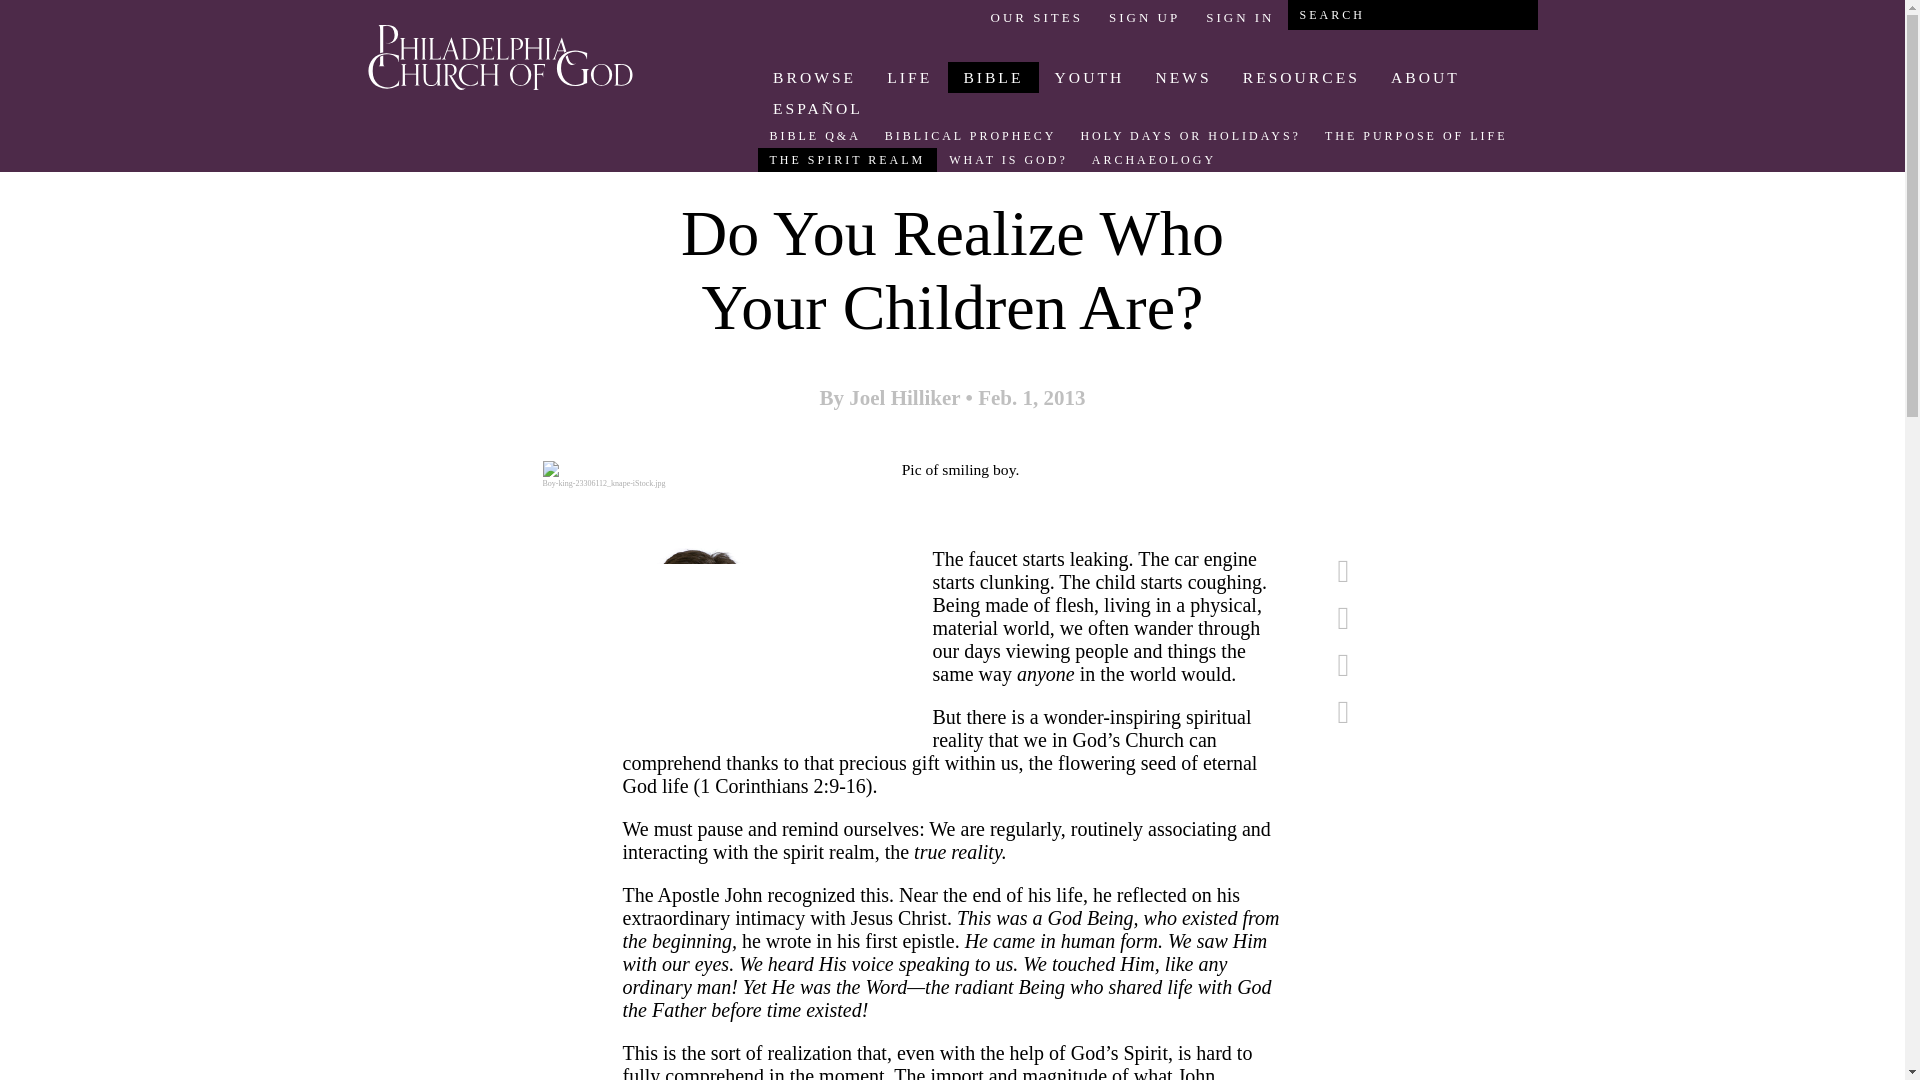  I want to click on ABOUT, so click(1424, 76).